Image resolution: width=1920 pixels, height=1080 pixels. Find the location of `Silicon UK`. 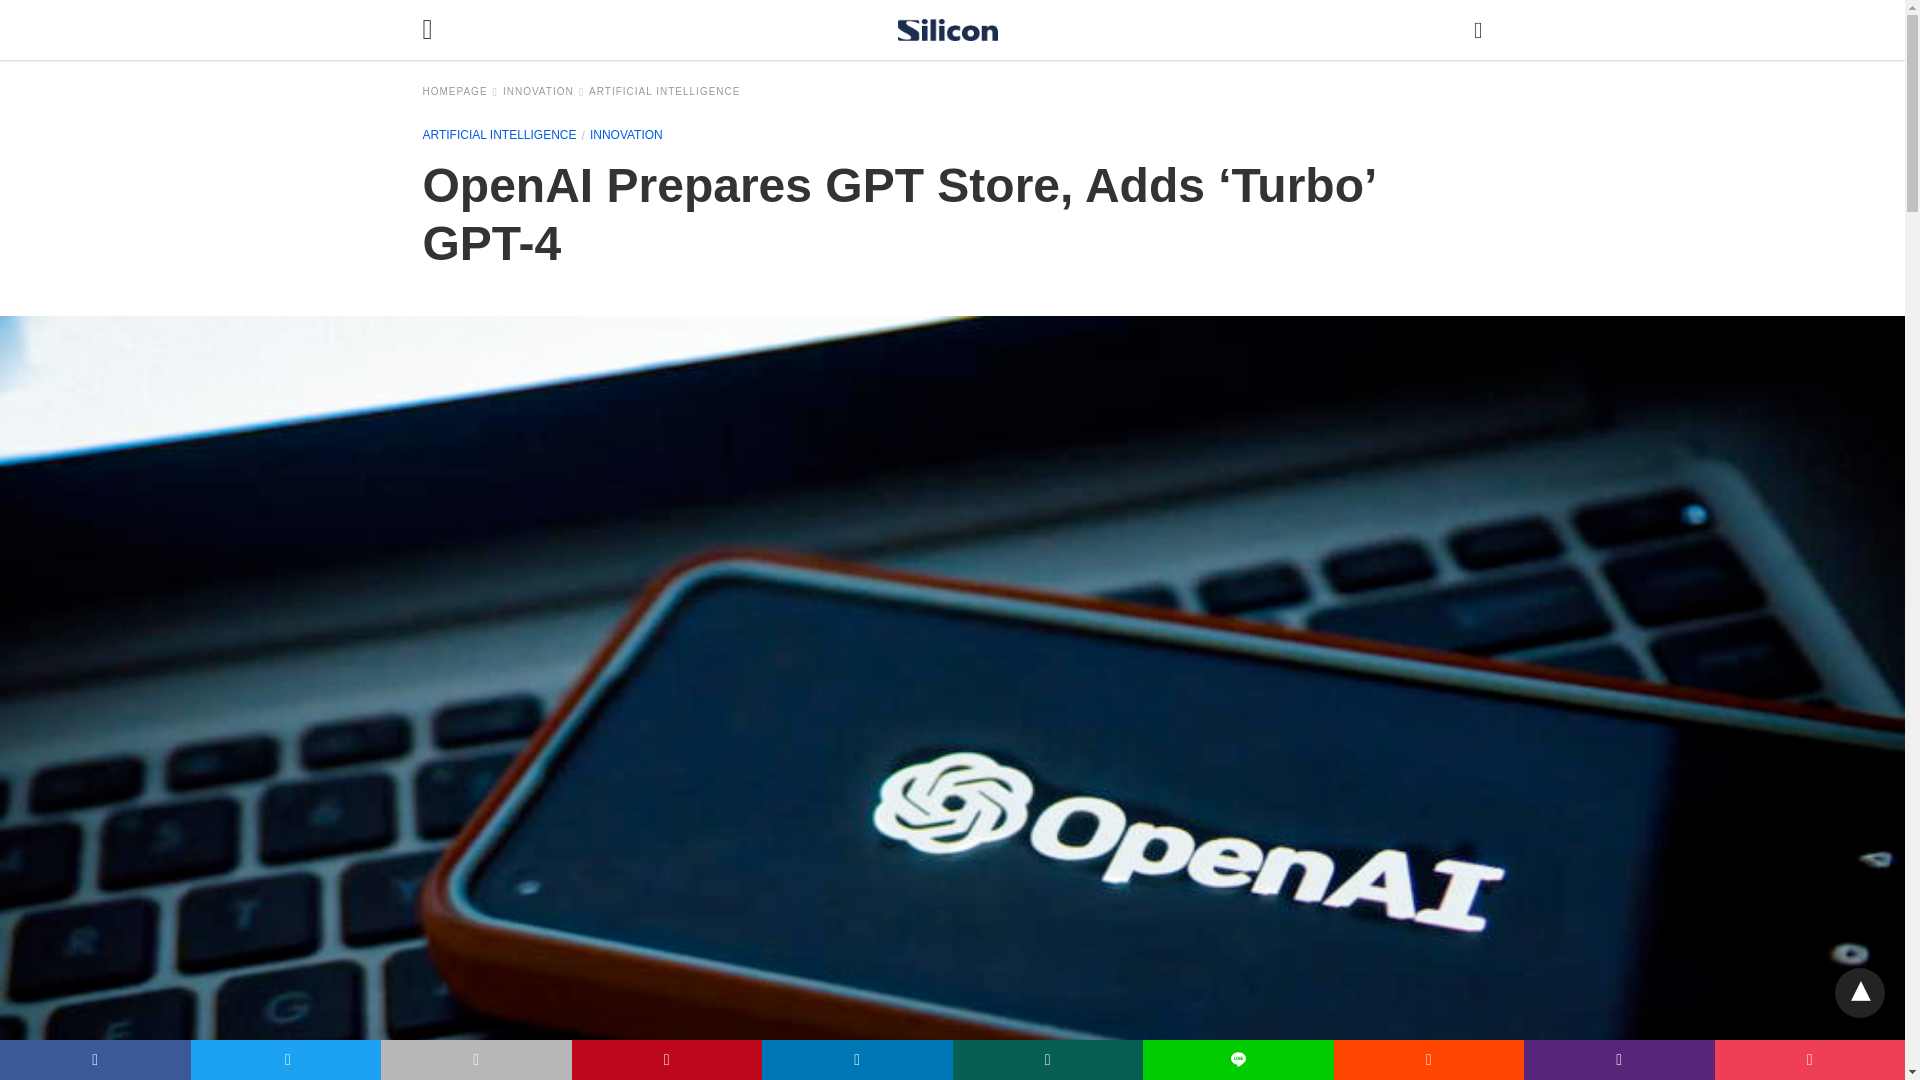

Silicon UK is located at coordinates (948, 30).